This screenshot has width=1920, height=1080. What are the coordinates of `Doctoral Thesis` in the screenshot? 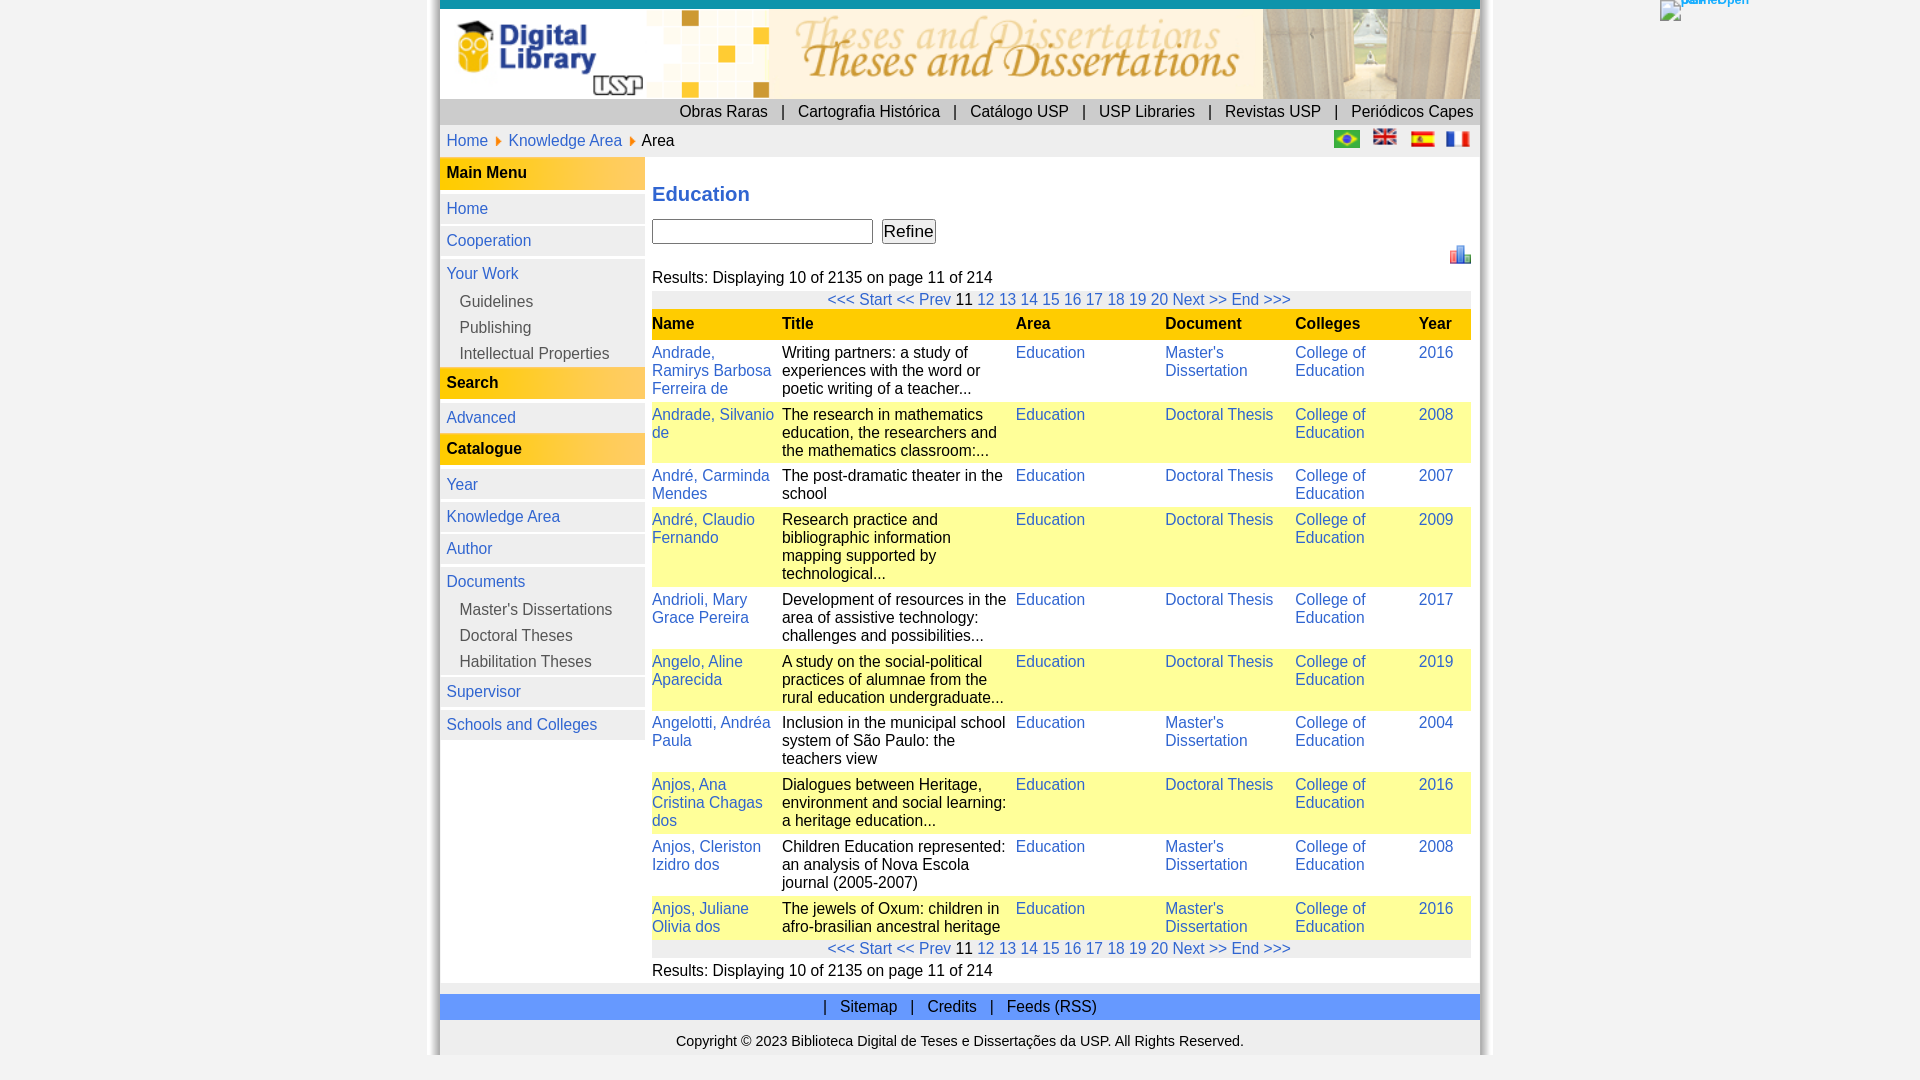 It's located at (938, 318).